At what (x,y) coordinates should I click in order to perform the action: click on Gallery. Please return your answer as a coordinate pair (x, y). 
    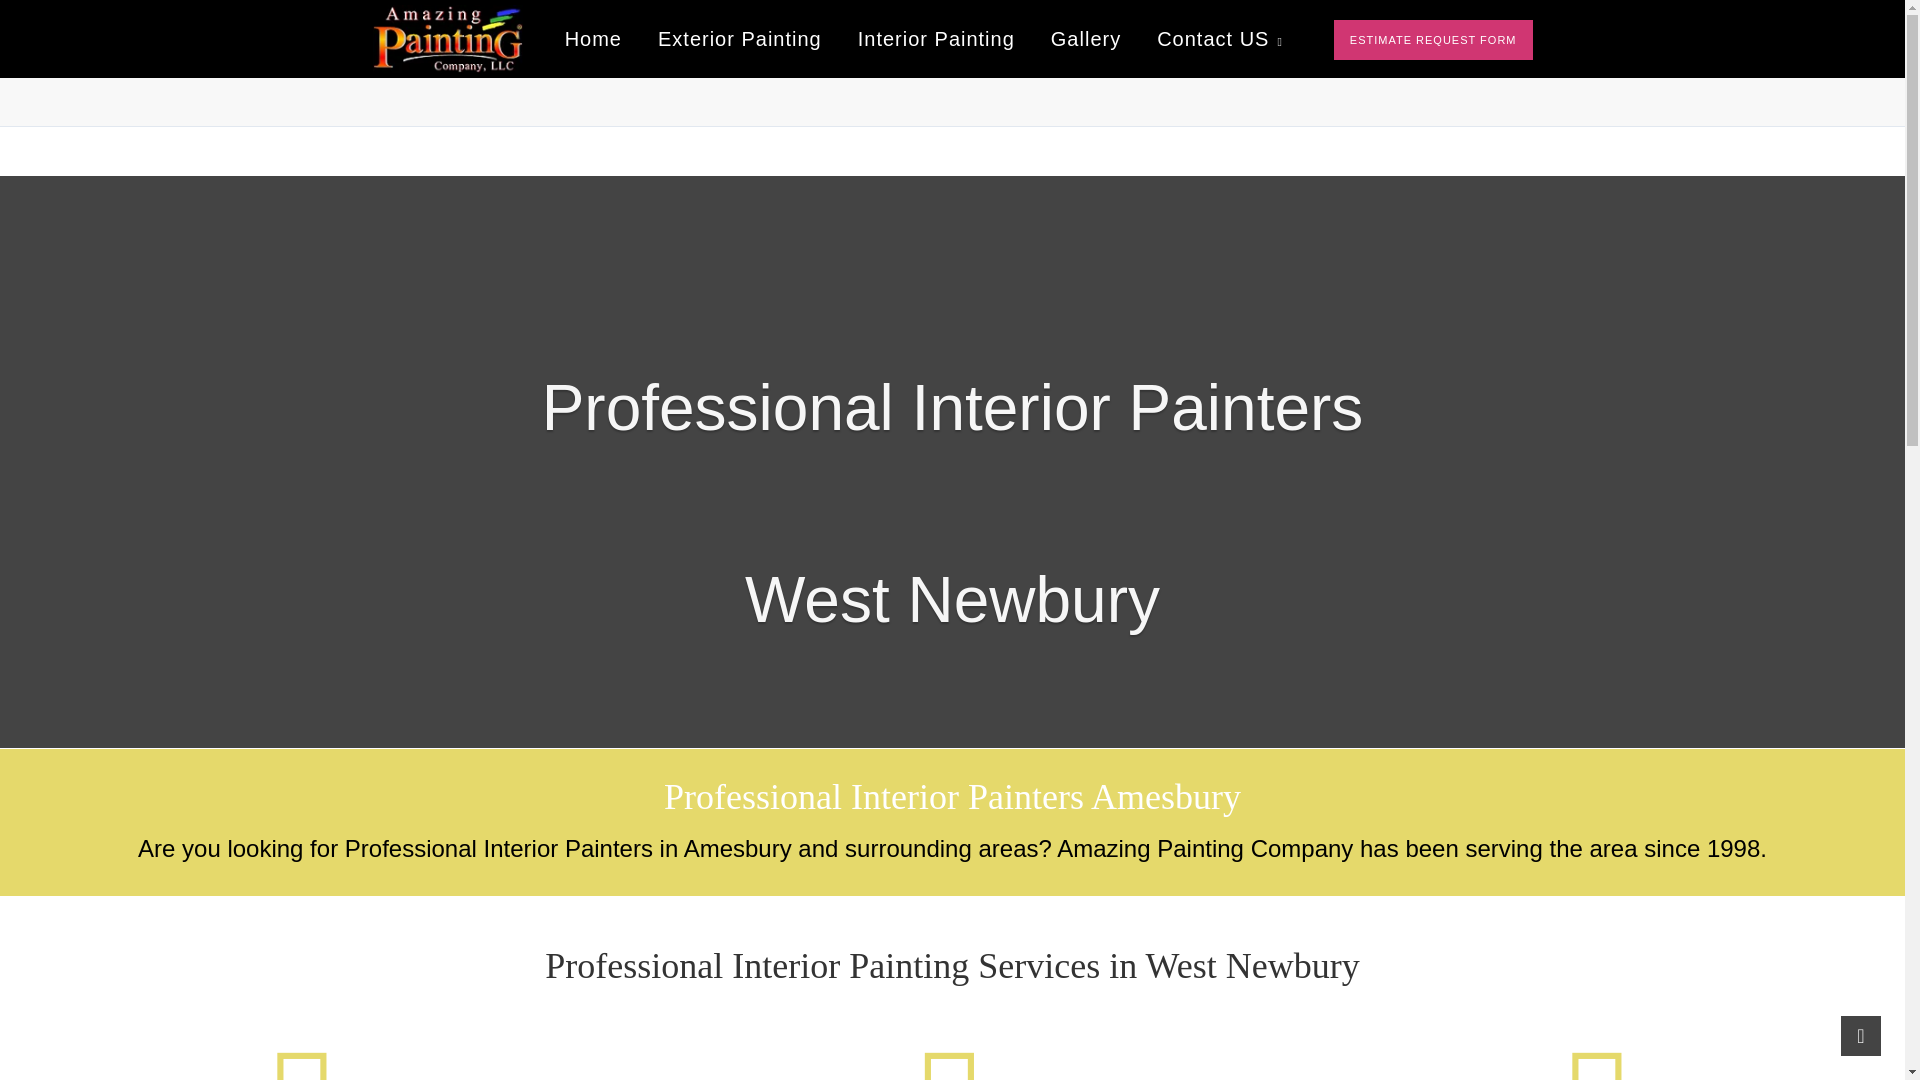
    Looking at the image, I should click on (1085, 39).